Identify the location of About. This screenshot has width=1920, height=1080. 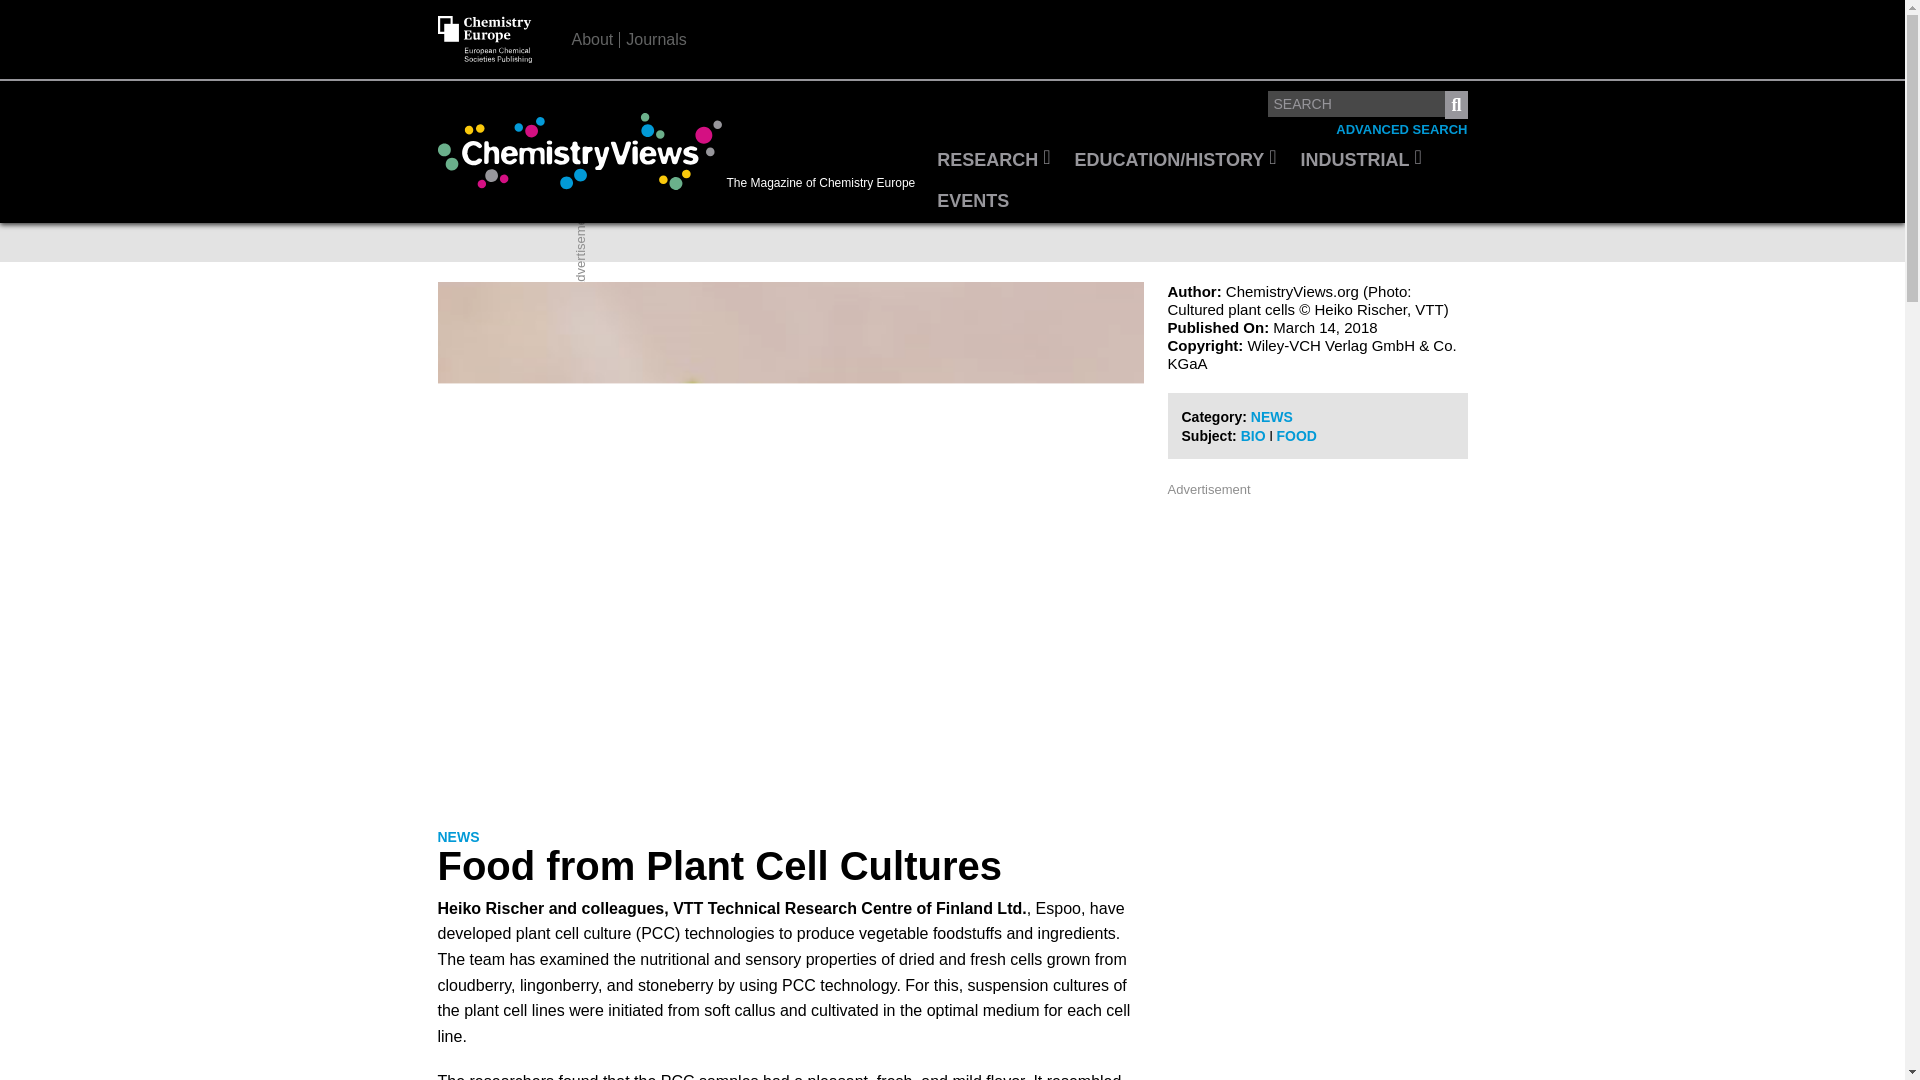
(593, 39).